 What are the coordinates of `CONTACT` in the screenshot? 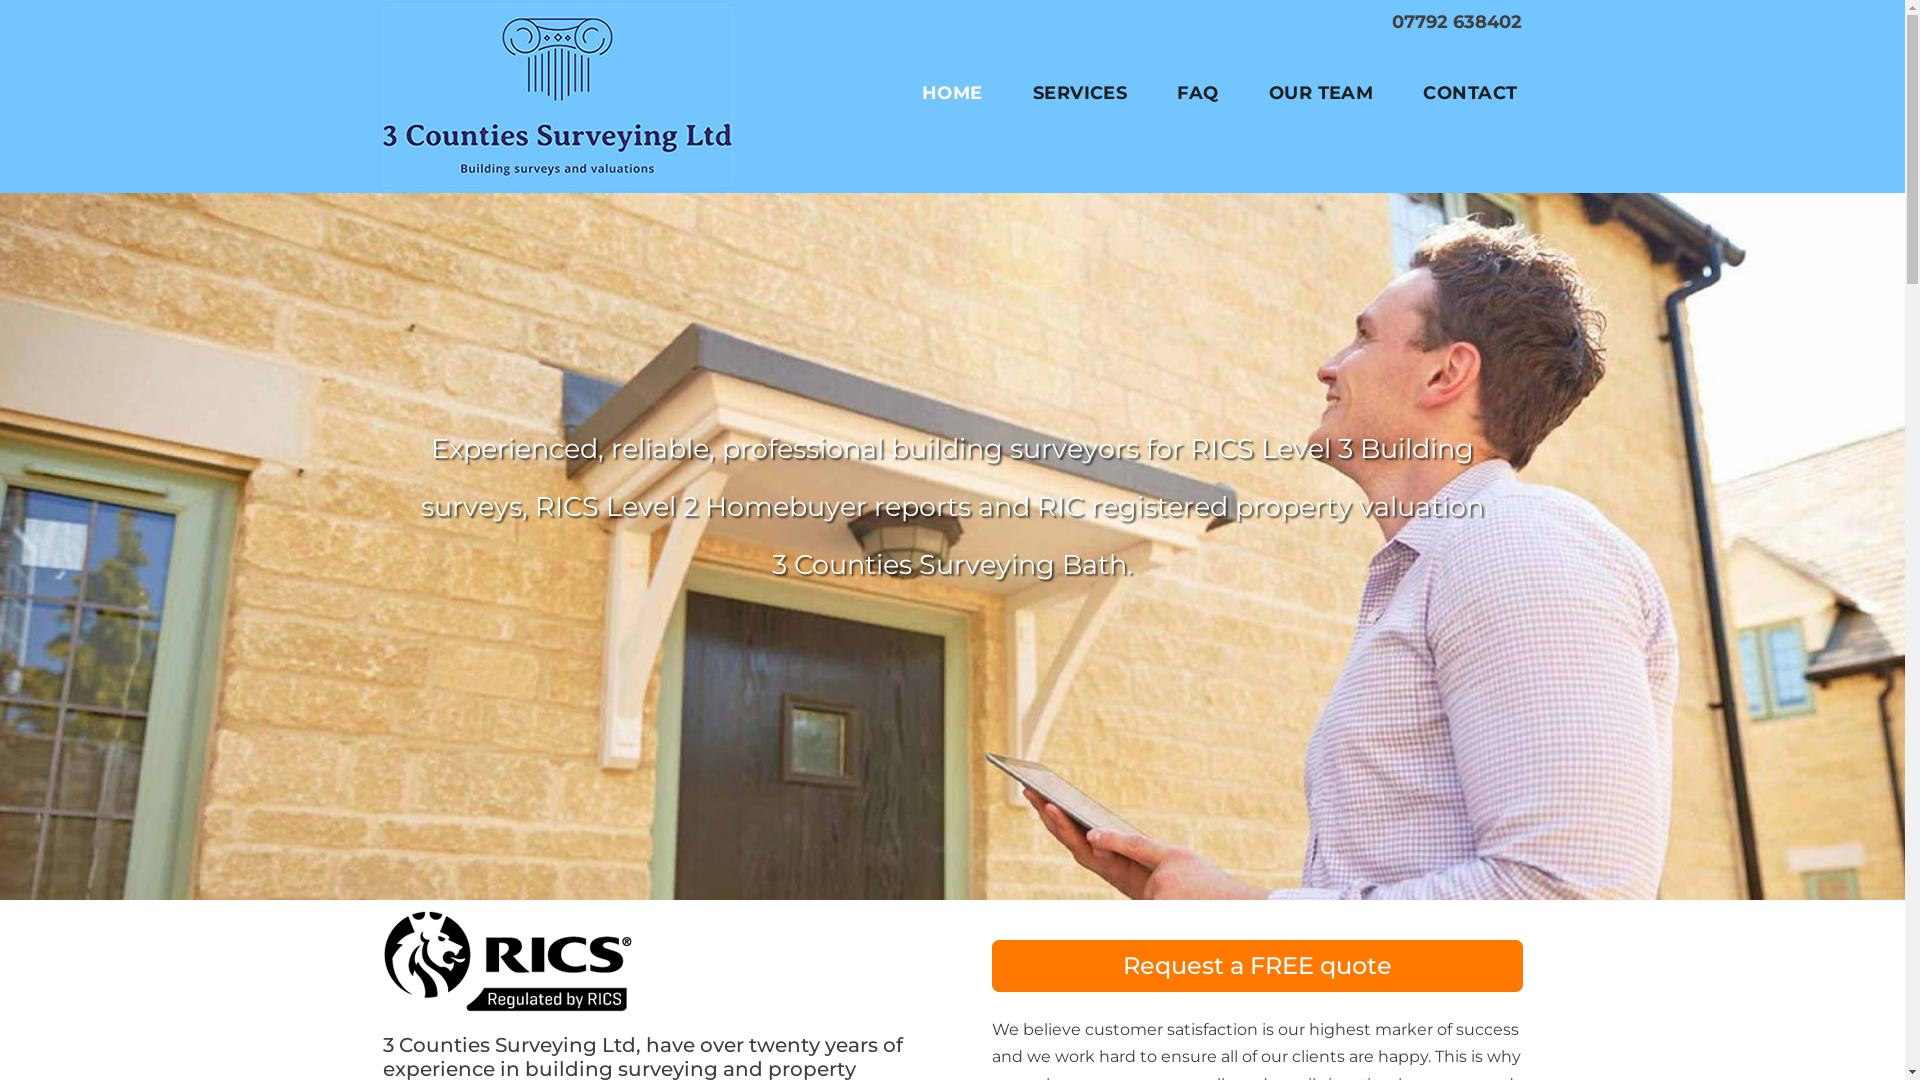 It's located at (1470, 93).